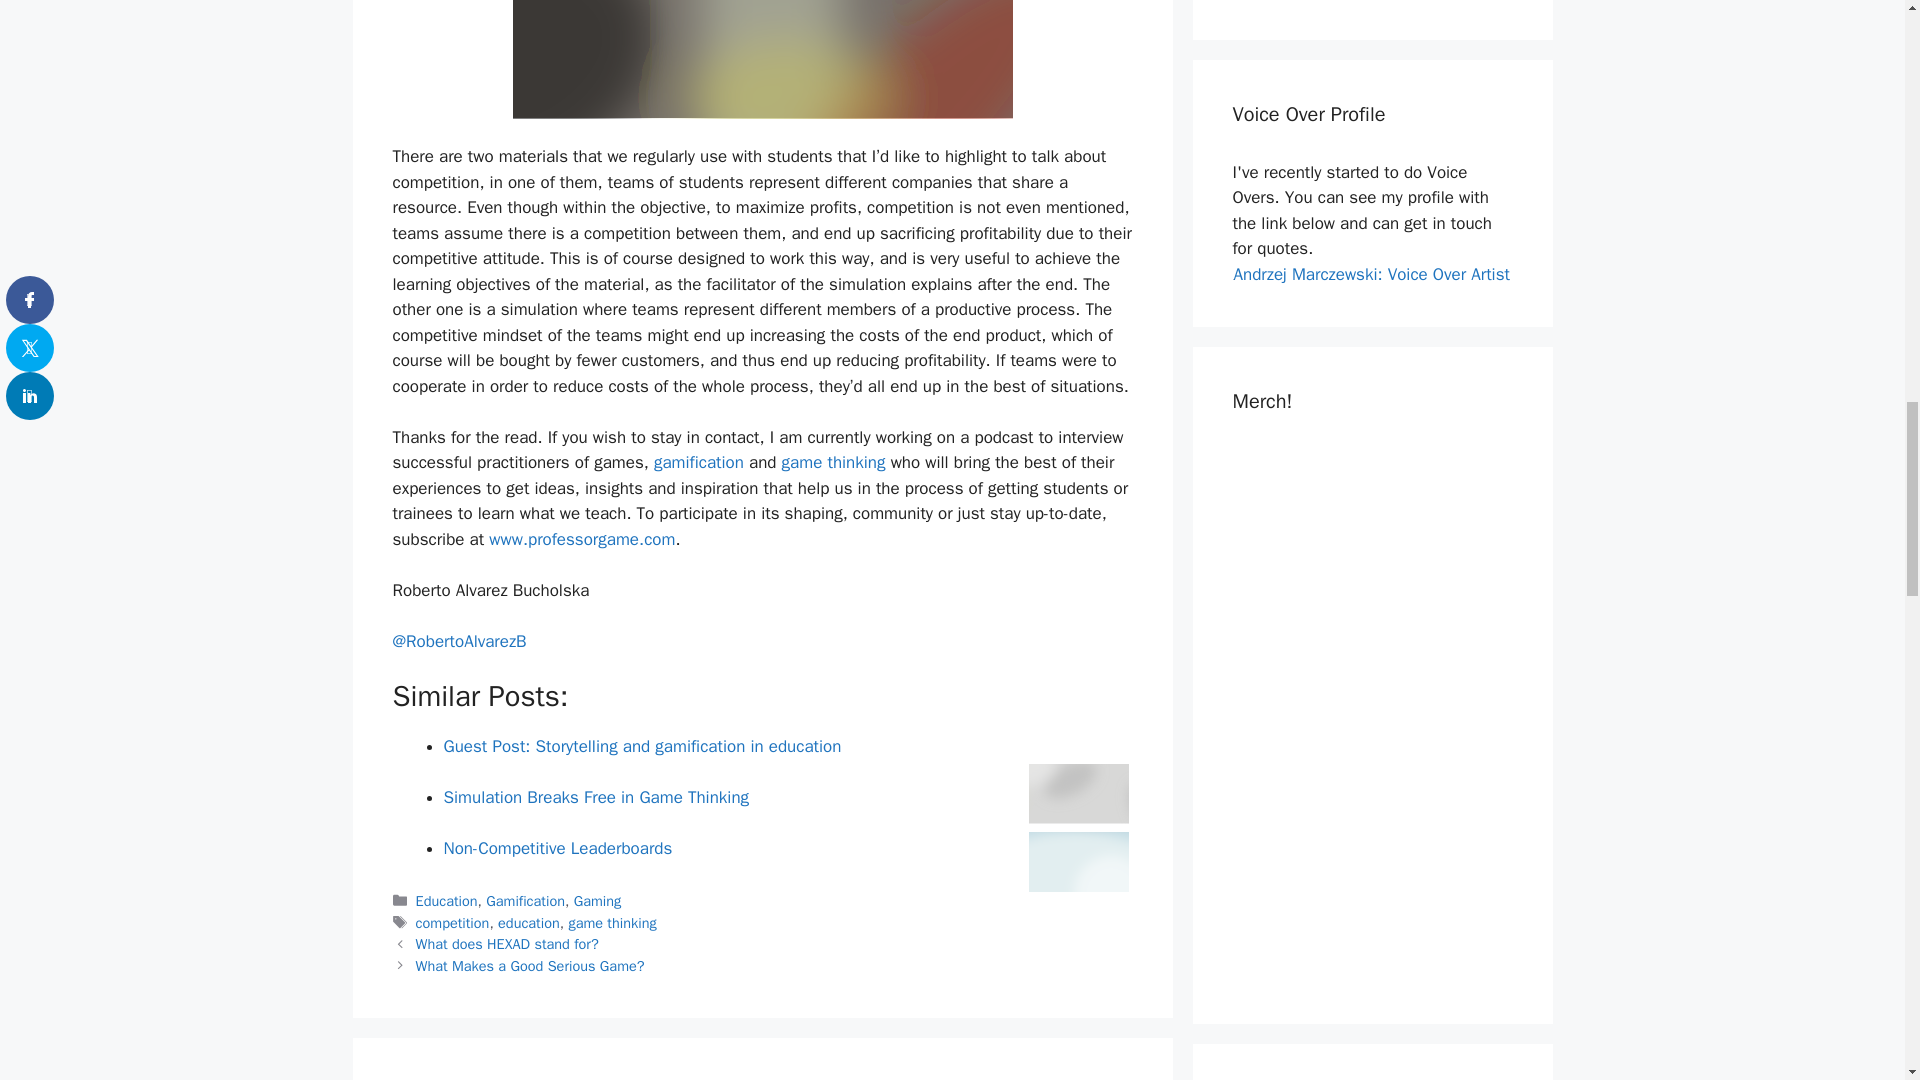 This screenshot has height=1080, width=1920. What do you see at coordinates (1078, 794) in the screenshot?
I see `Guest Post Game Thinking in Business Education photo` at bounding box center [1078, 794].